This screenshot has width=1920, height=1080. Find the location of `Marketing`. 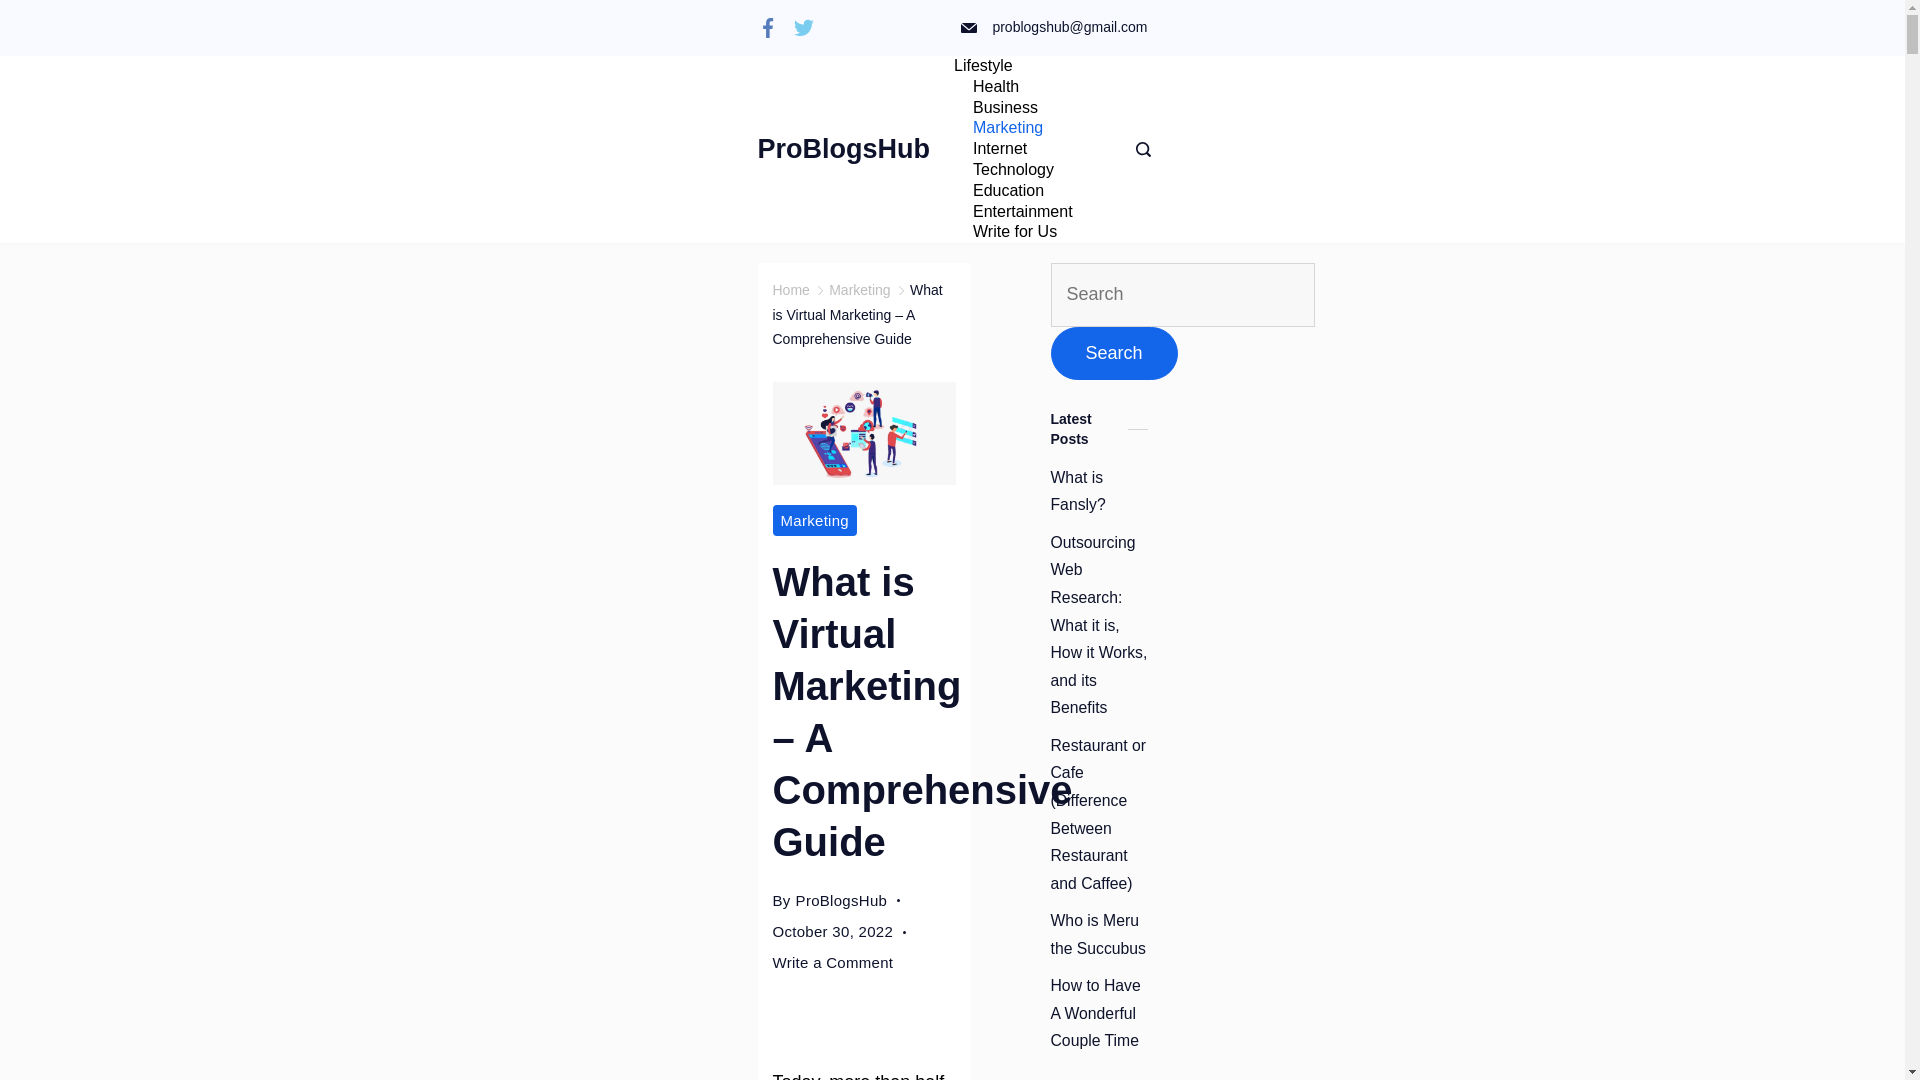

Marketing is located at coordinates (814, 520).